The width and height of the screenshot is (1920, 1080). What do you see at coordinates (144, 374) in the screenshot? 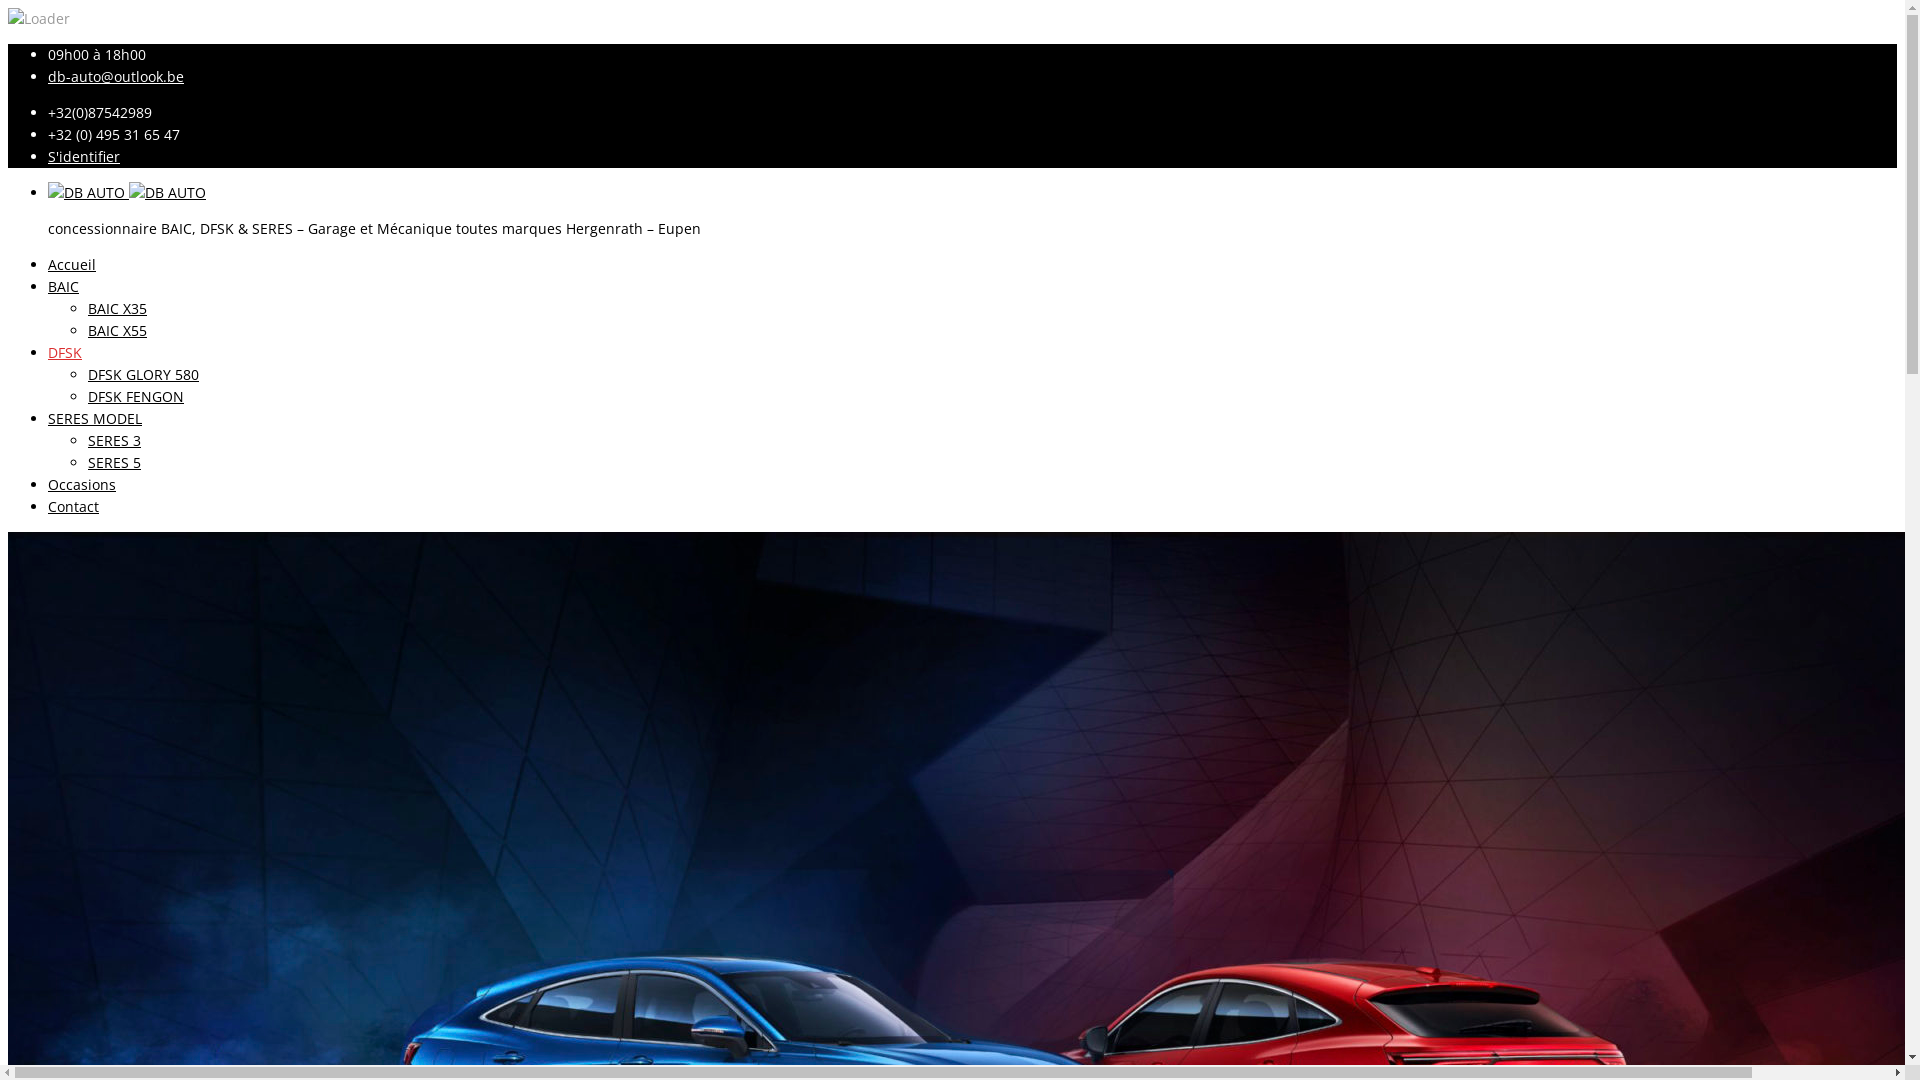
I see `DFSK GLORY 580` at bounding box center [144, 374].